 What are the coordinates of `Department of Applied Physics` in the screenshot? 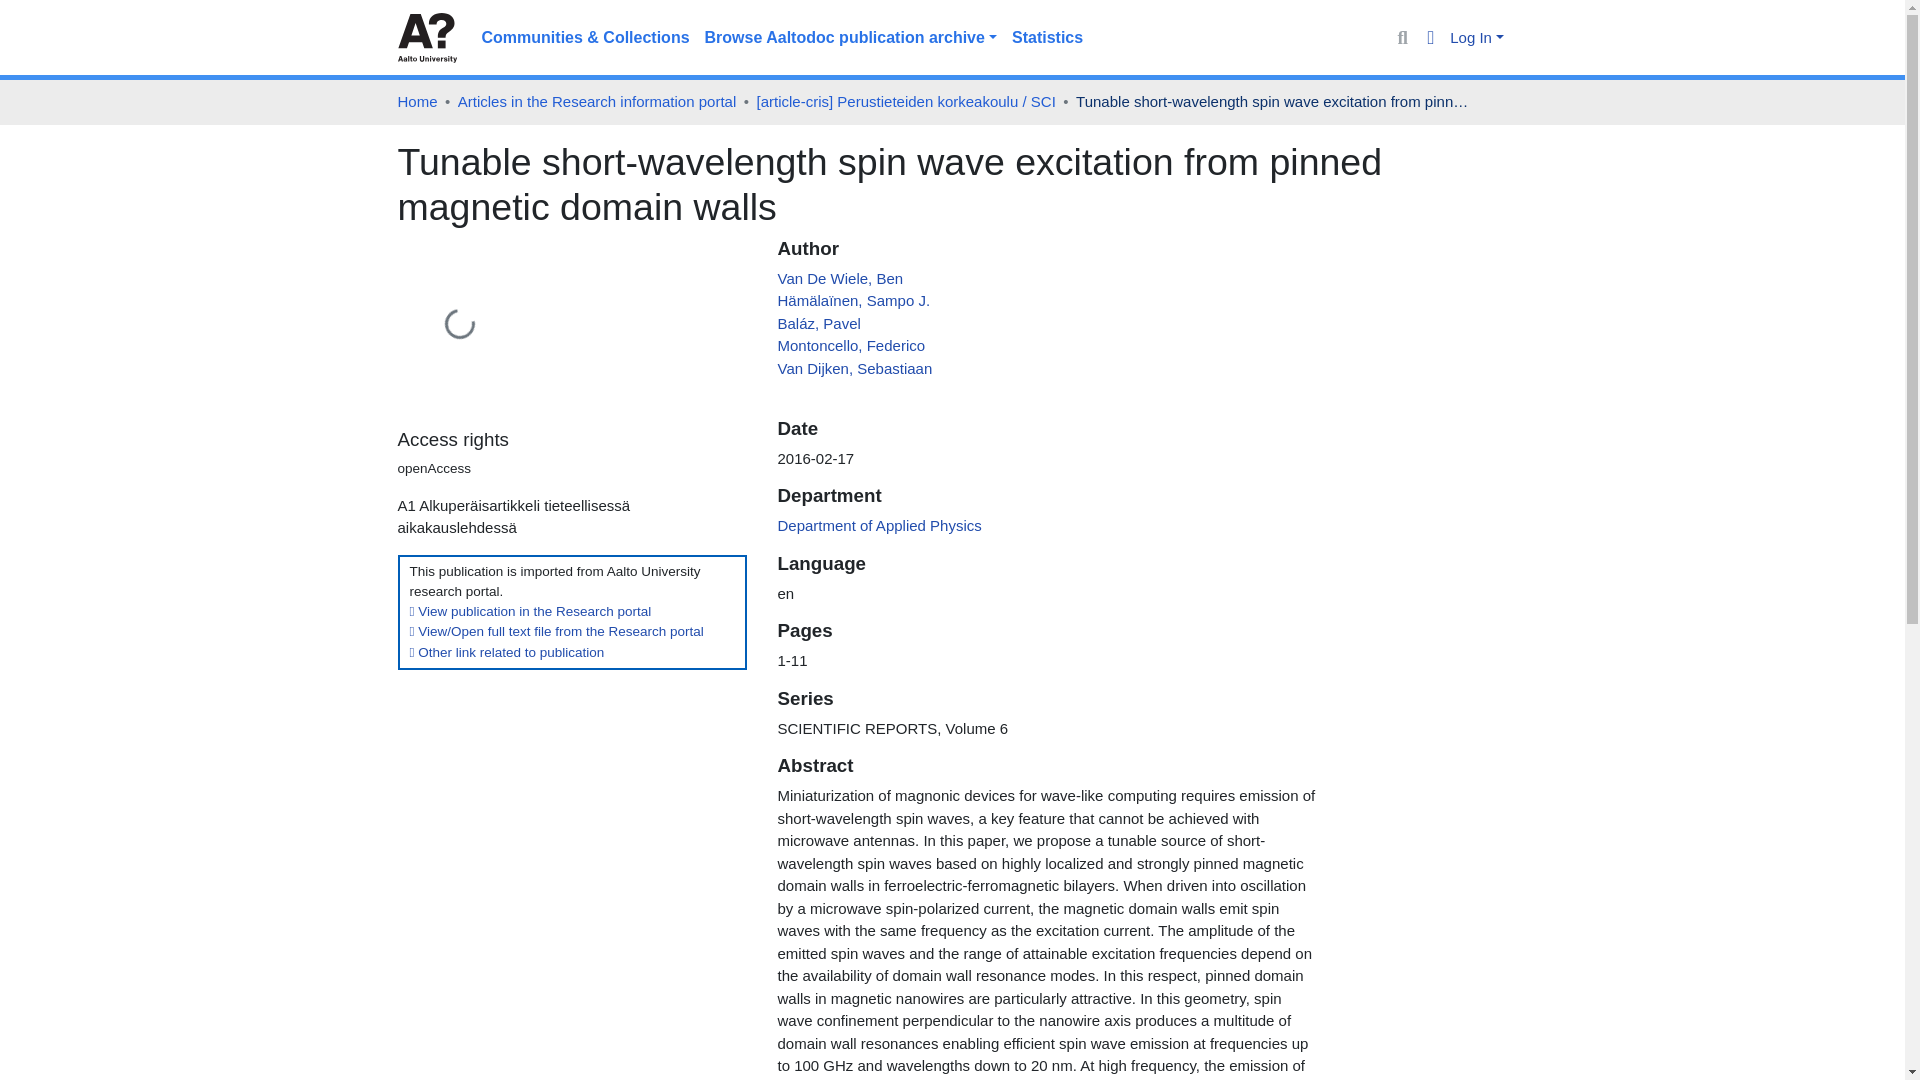 It's located at (879, 525).